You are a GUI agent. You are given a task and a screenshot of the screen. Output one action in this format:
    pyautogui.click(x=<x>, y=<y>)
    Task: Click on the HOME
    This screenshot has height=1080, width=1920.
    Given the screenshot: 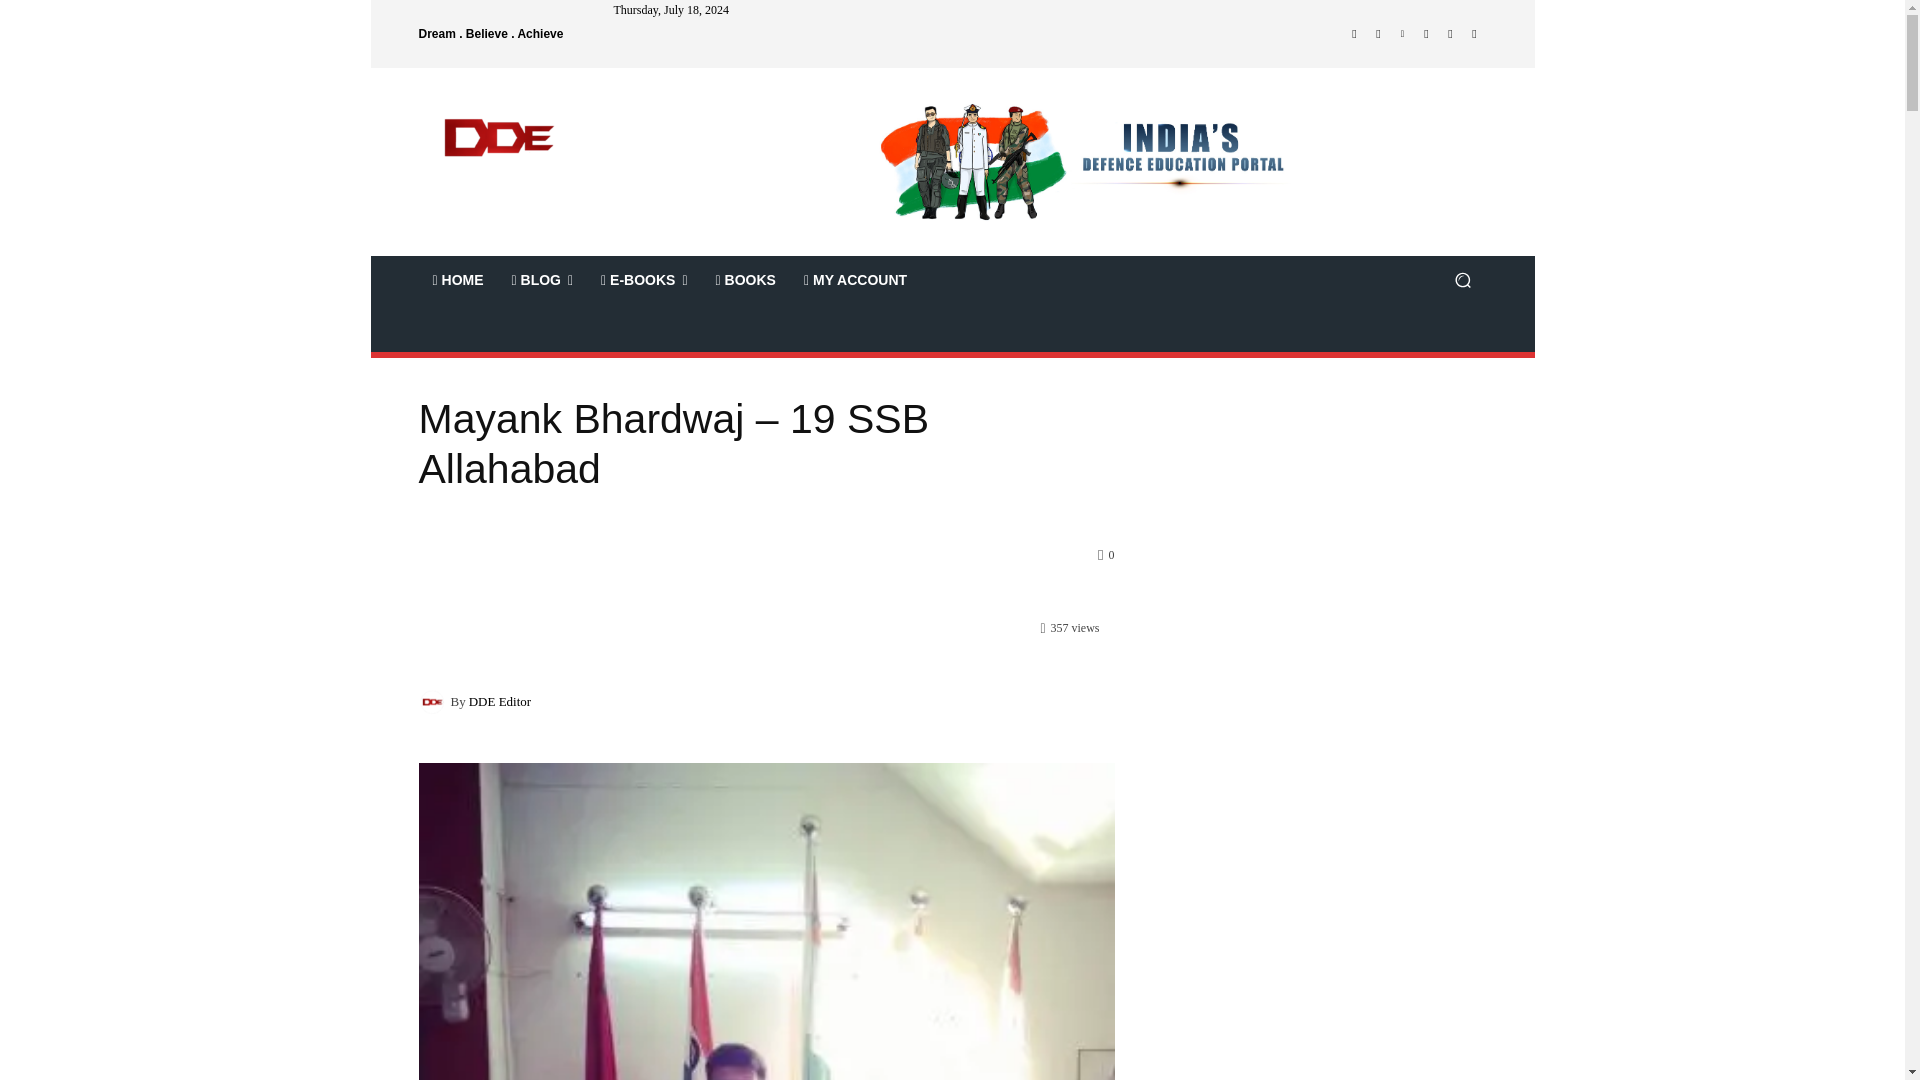 What is the action you would take?
    pyautogui.click(x=458, y=279)
    